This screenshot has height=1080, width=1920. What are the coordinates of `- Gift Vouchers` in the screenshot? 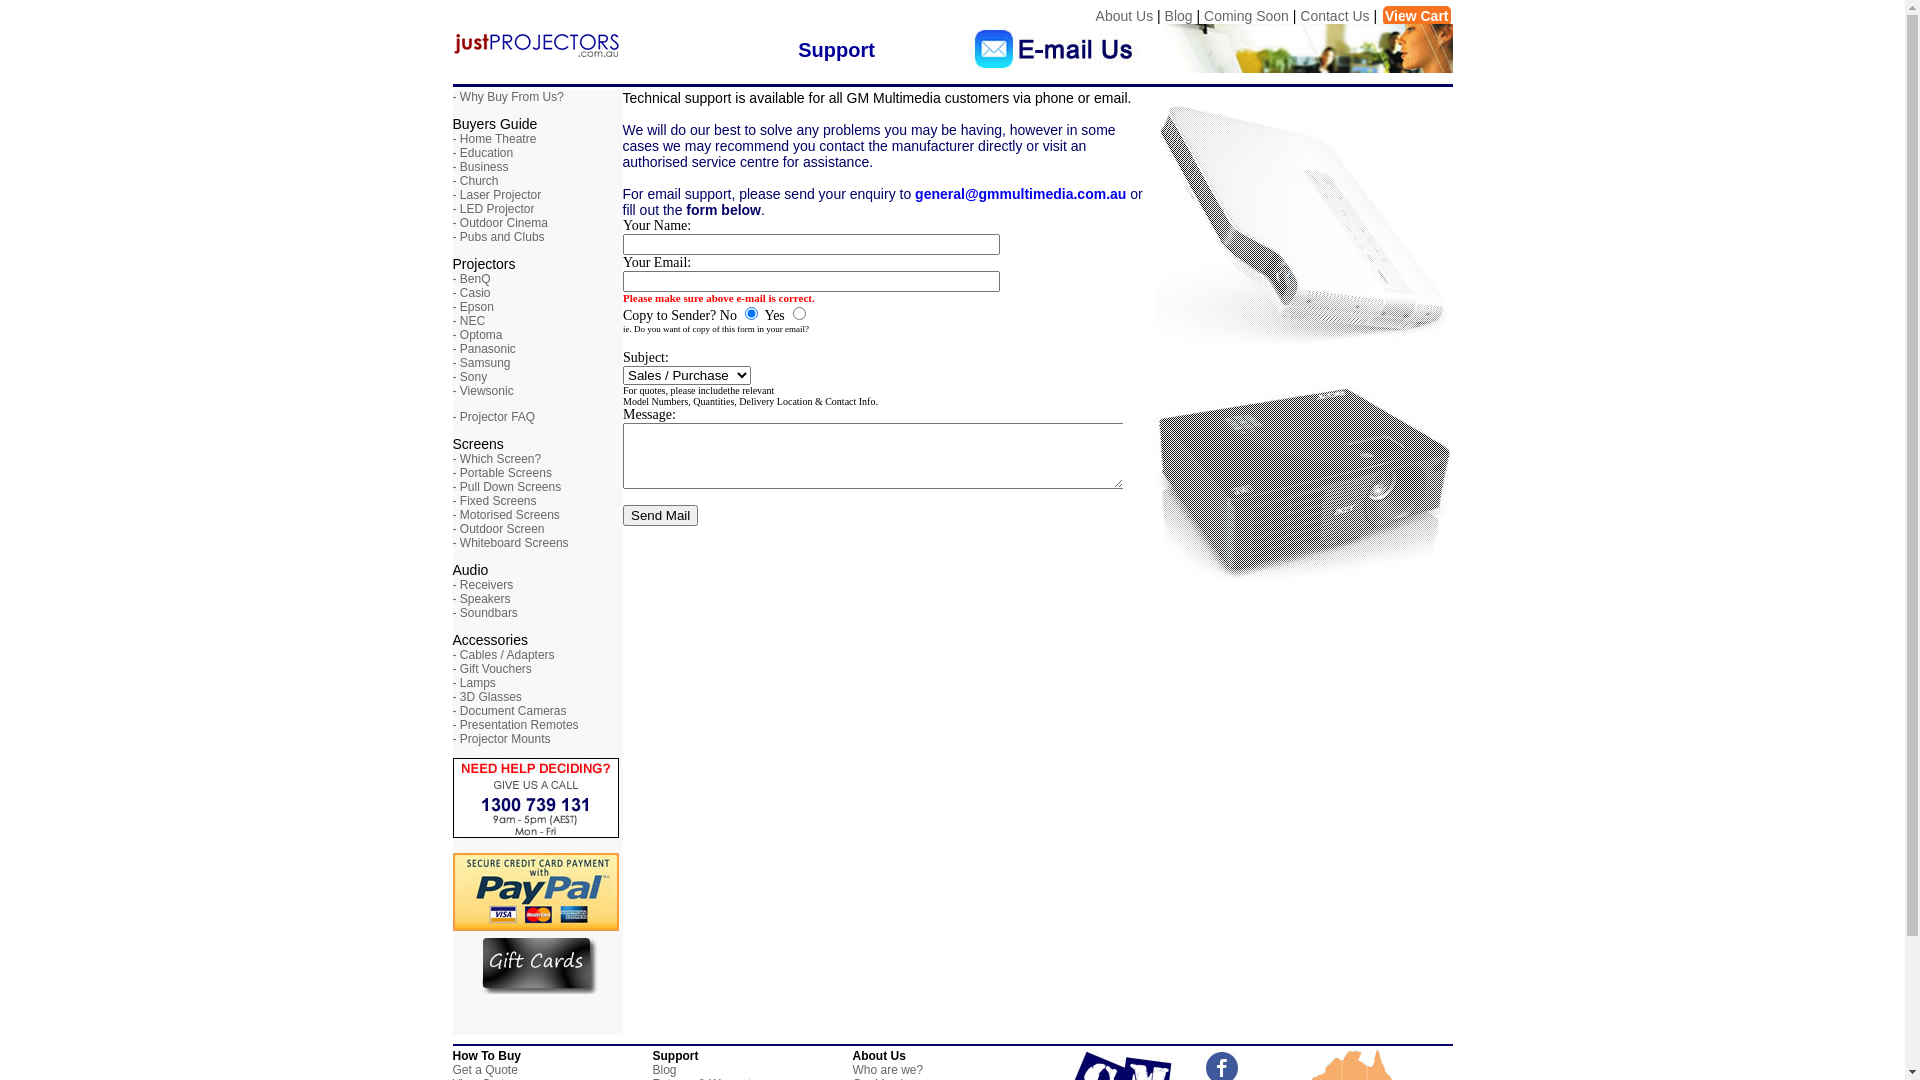 It's located at (492, 669).